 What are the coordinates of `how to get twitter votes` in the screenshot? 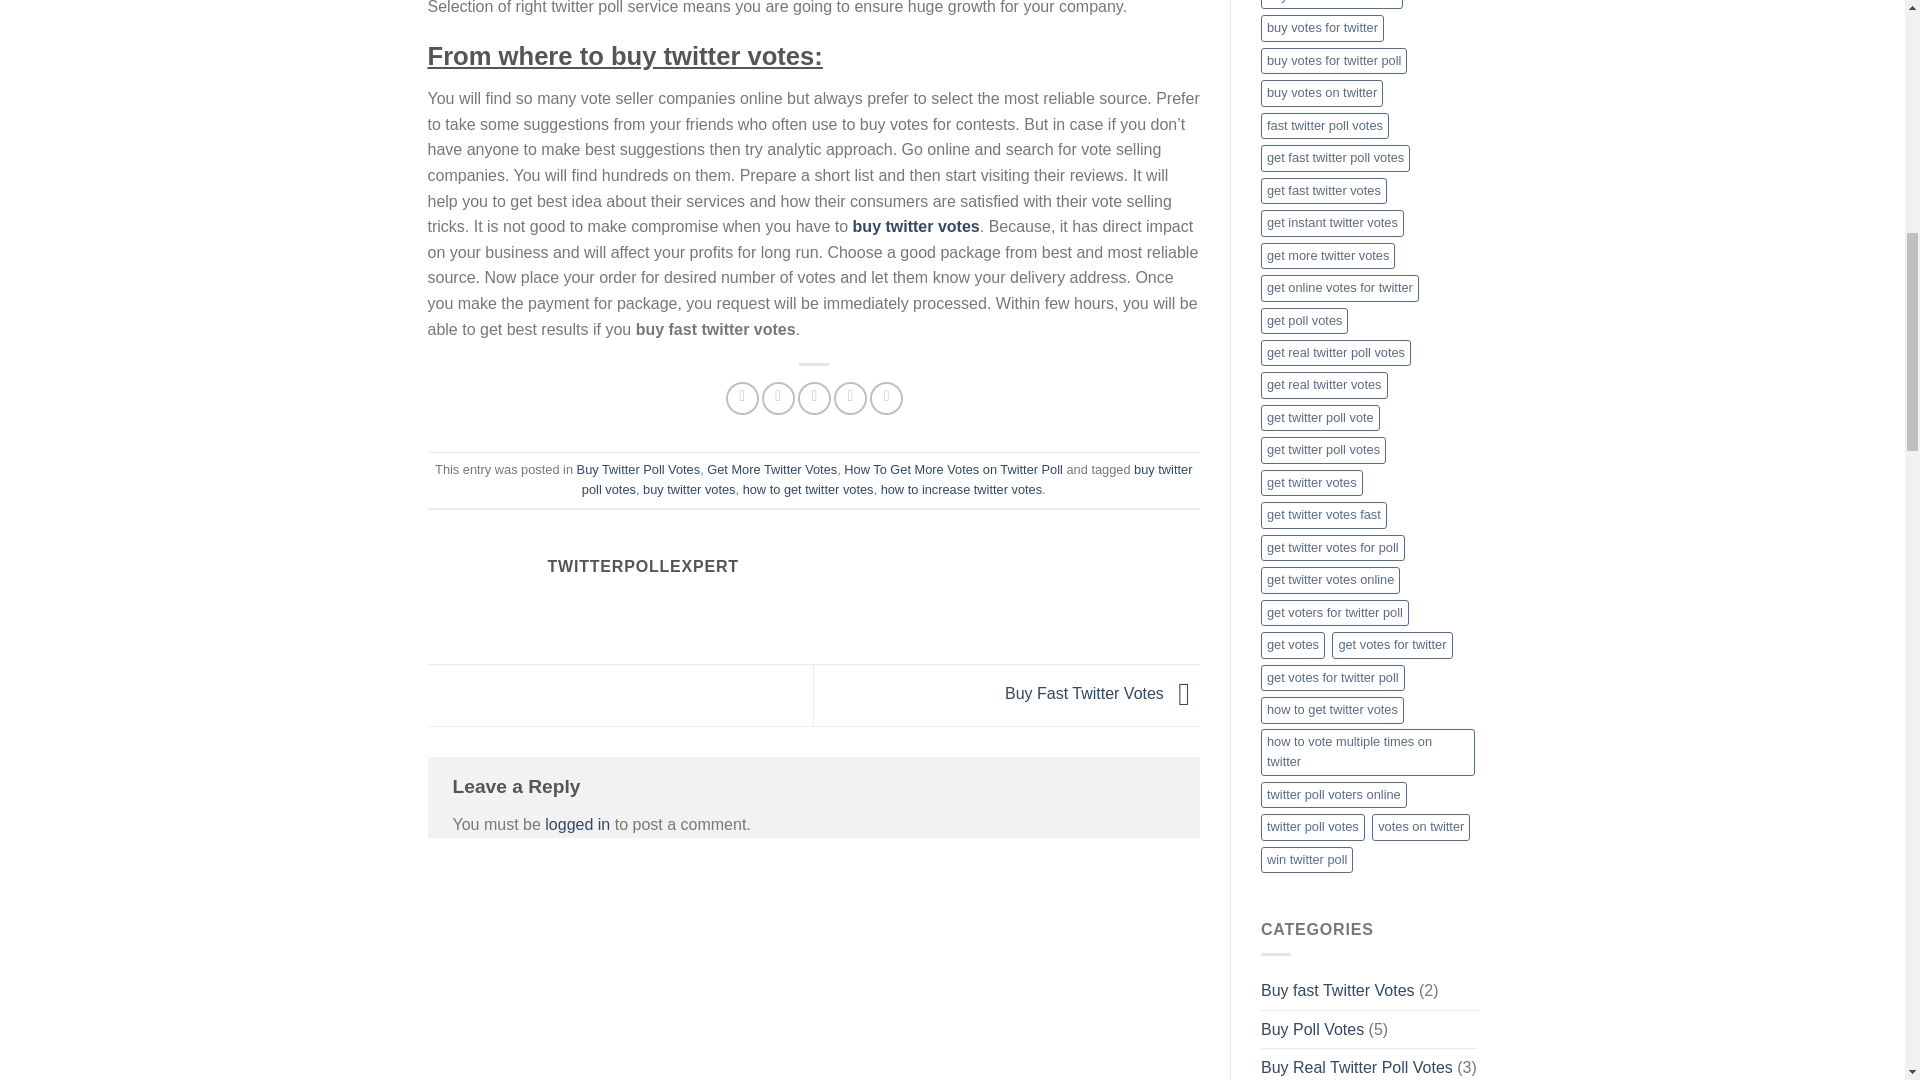 It's located at (808, 488).